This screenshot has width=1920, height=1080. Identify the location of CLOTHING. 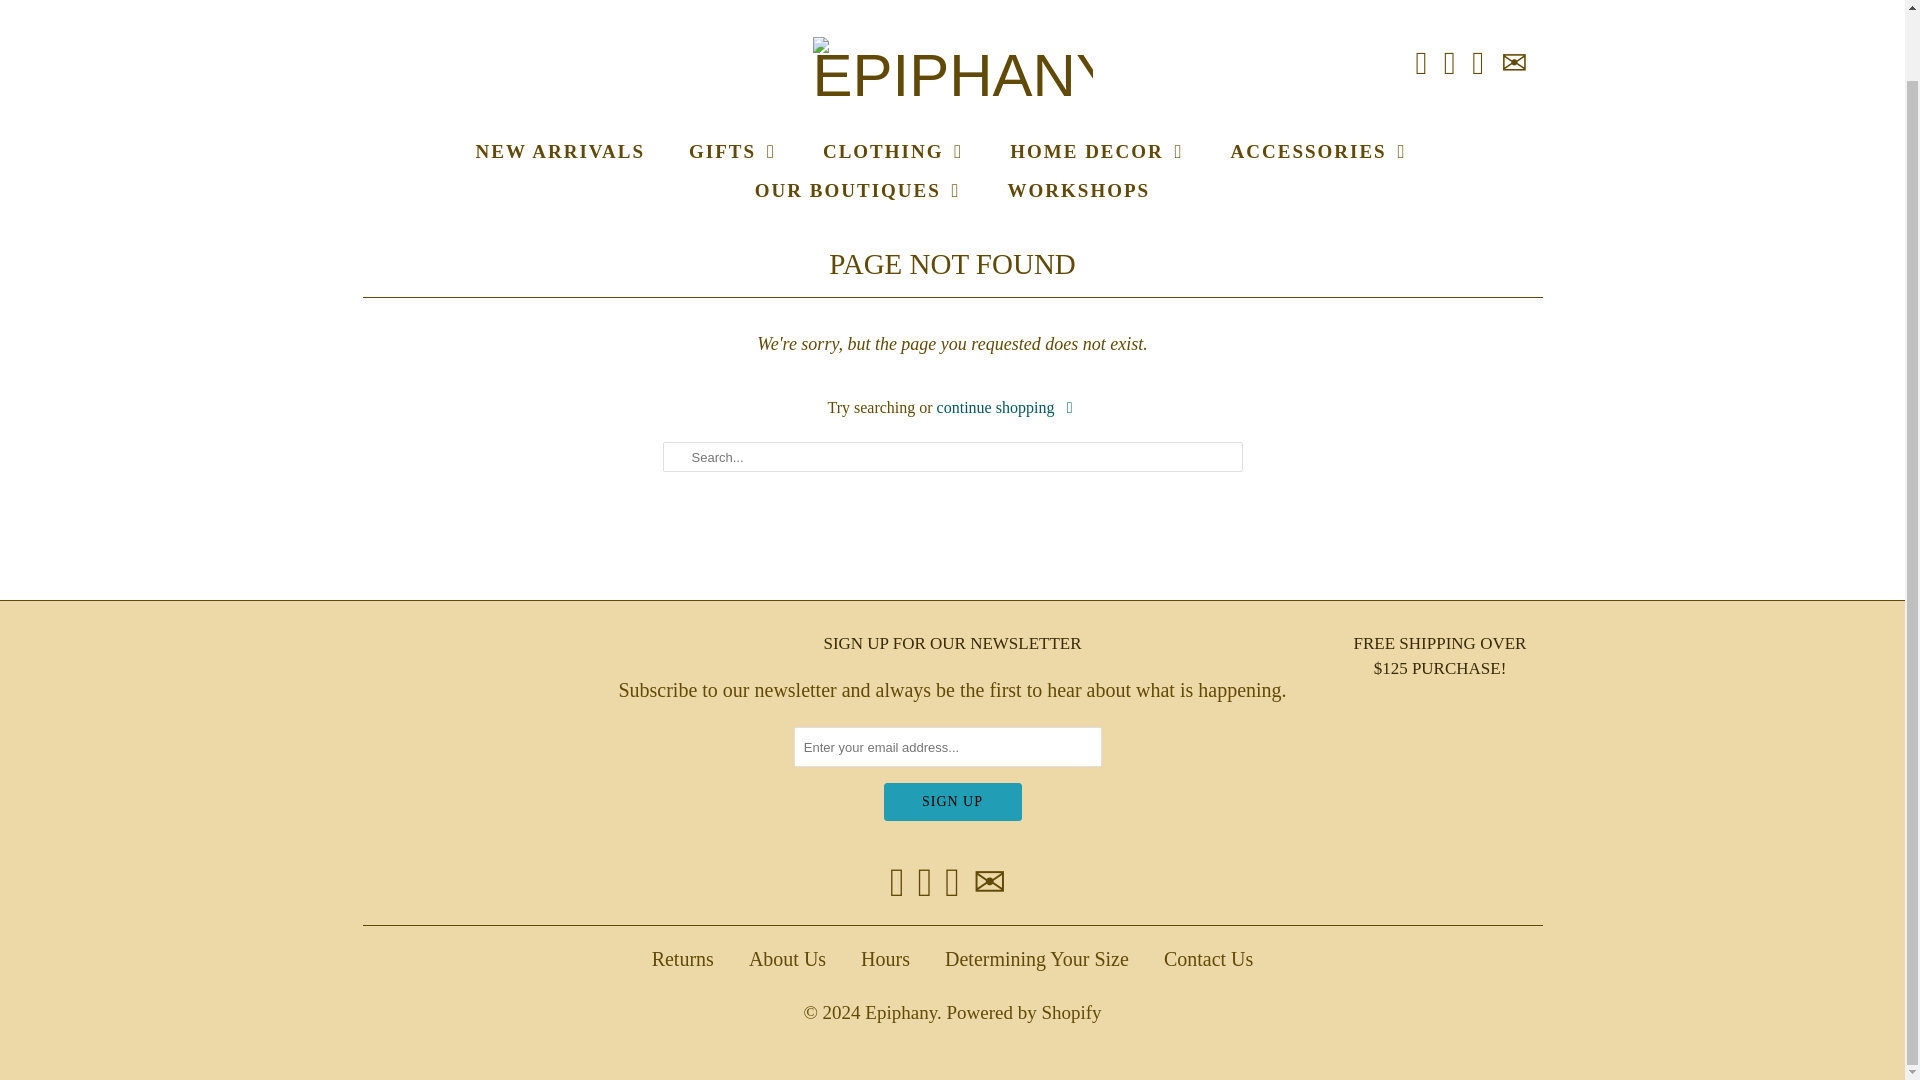
(894, 152).